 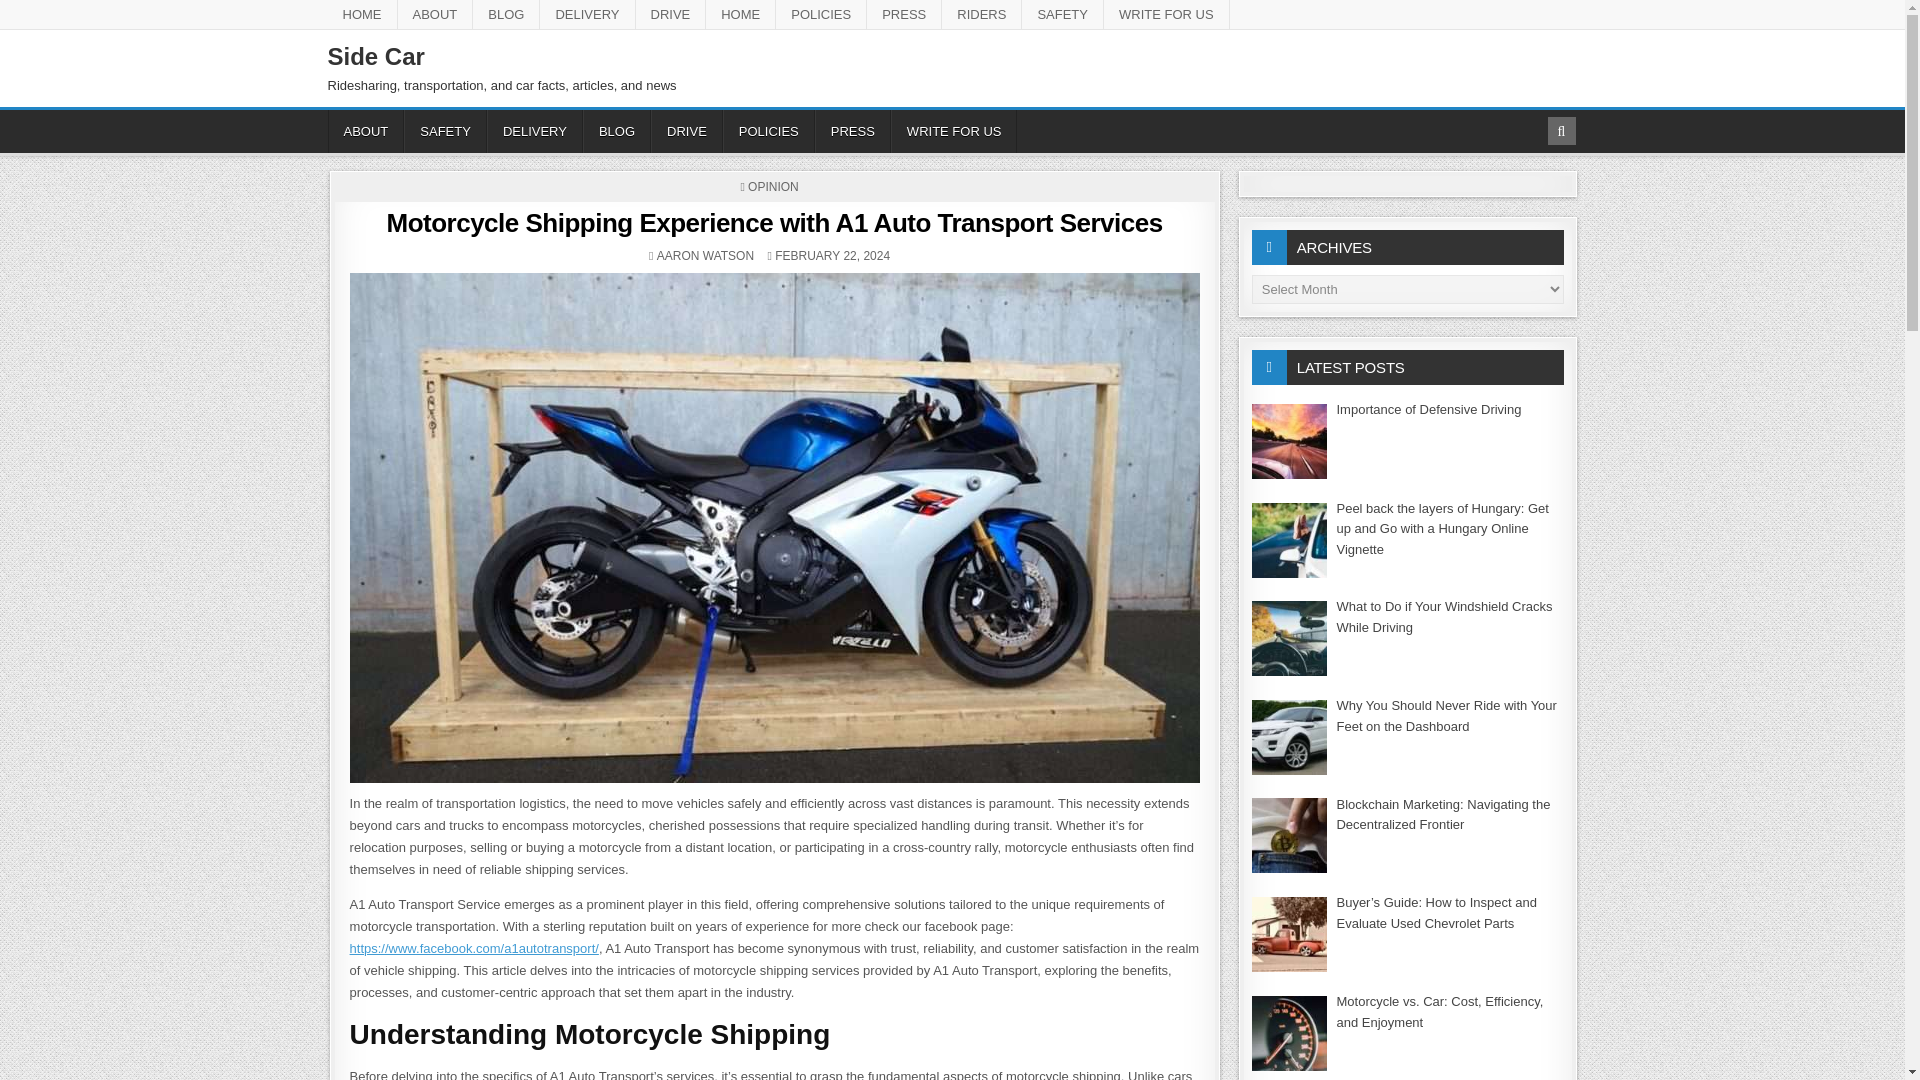 I want to click on WRITE FOR US, so click(x=1167, y=14).